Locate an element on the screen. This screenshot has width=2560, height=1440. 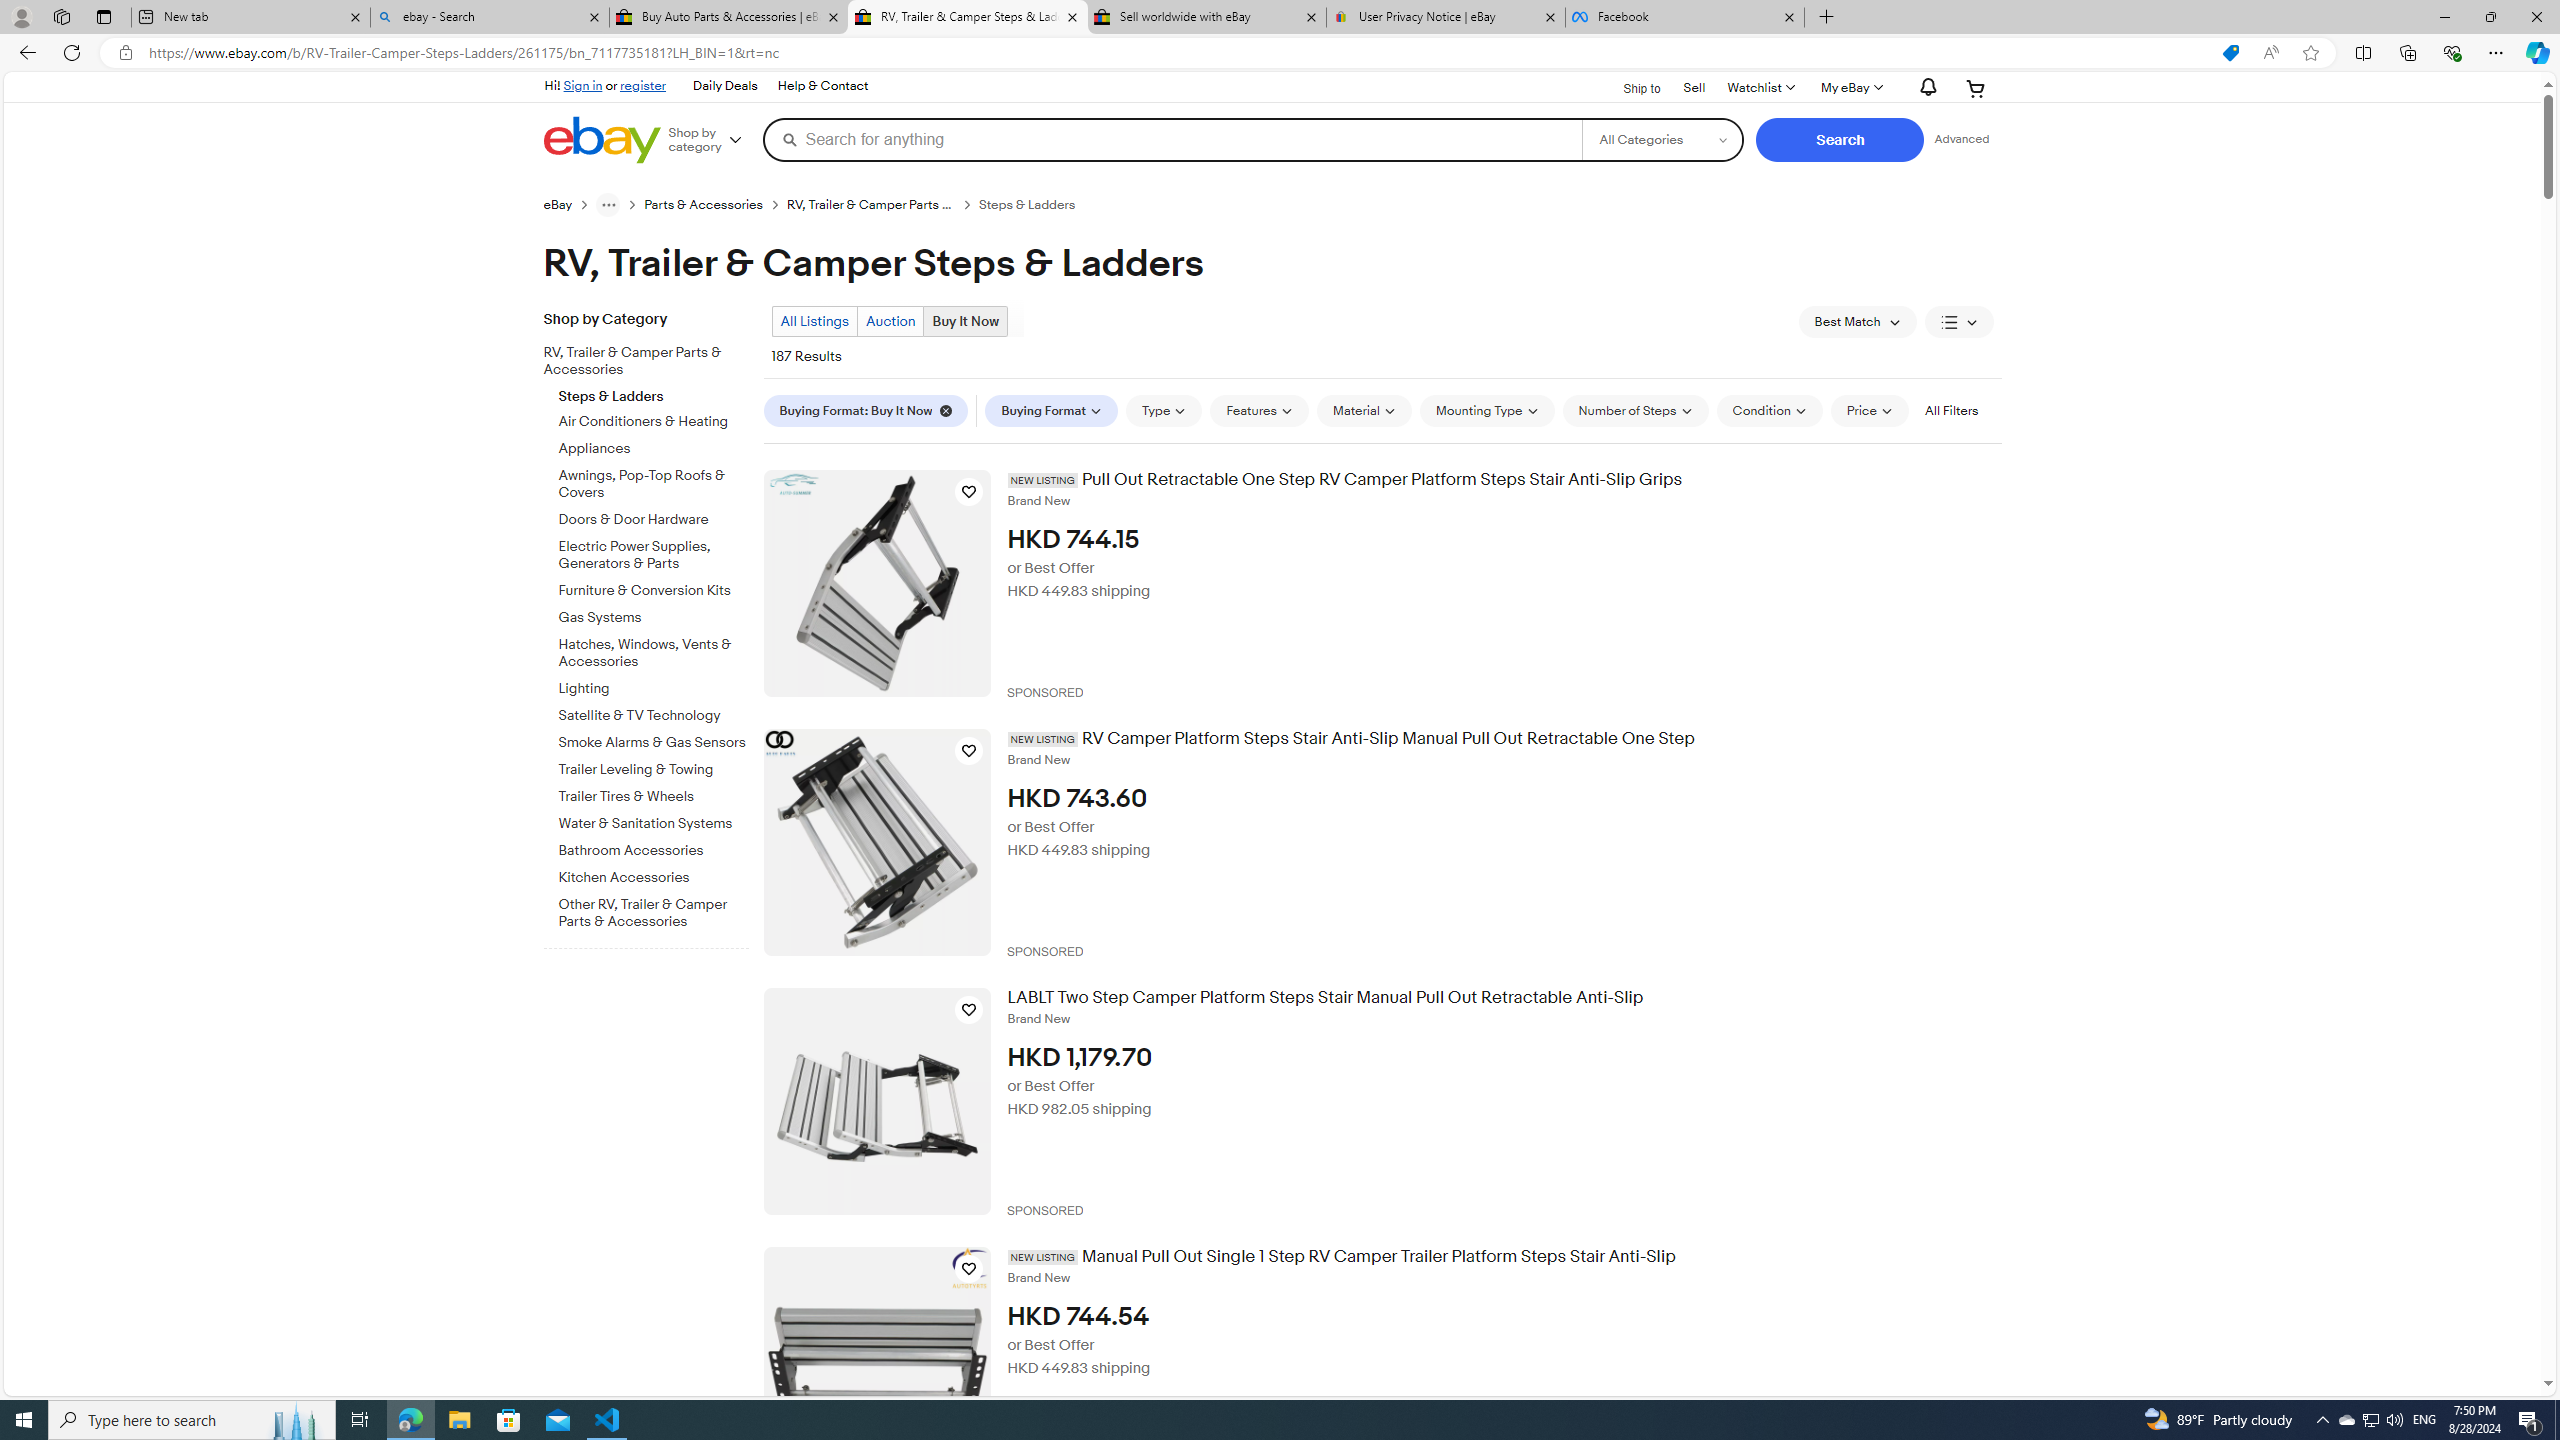
My eBayExpand My eBay is located at coordinates (1850, 88).